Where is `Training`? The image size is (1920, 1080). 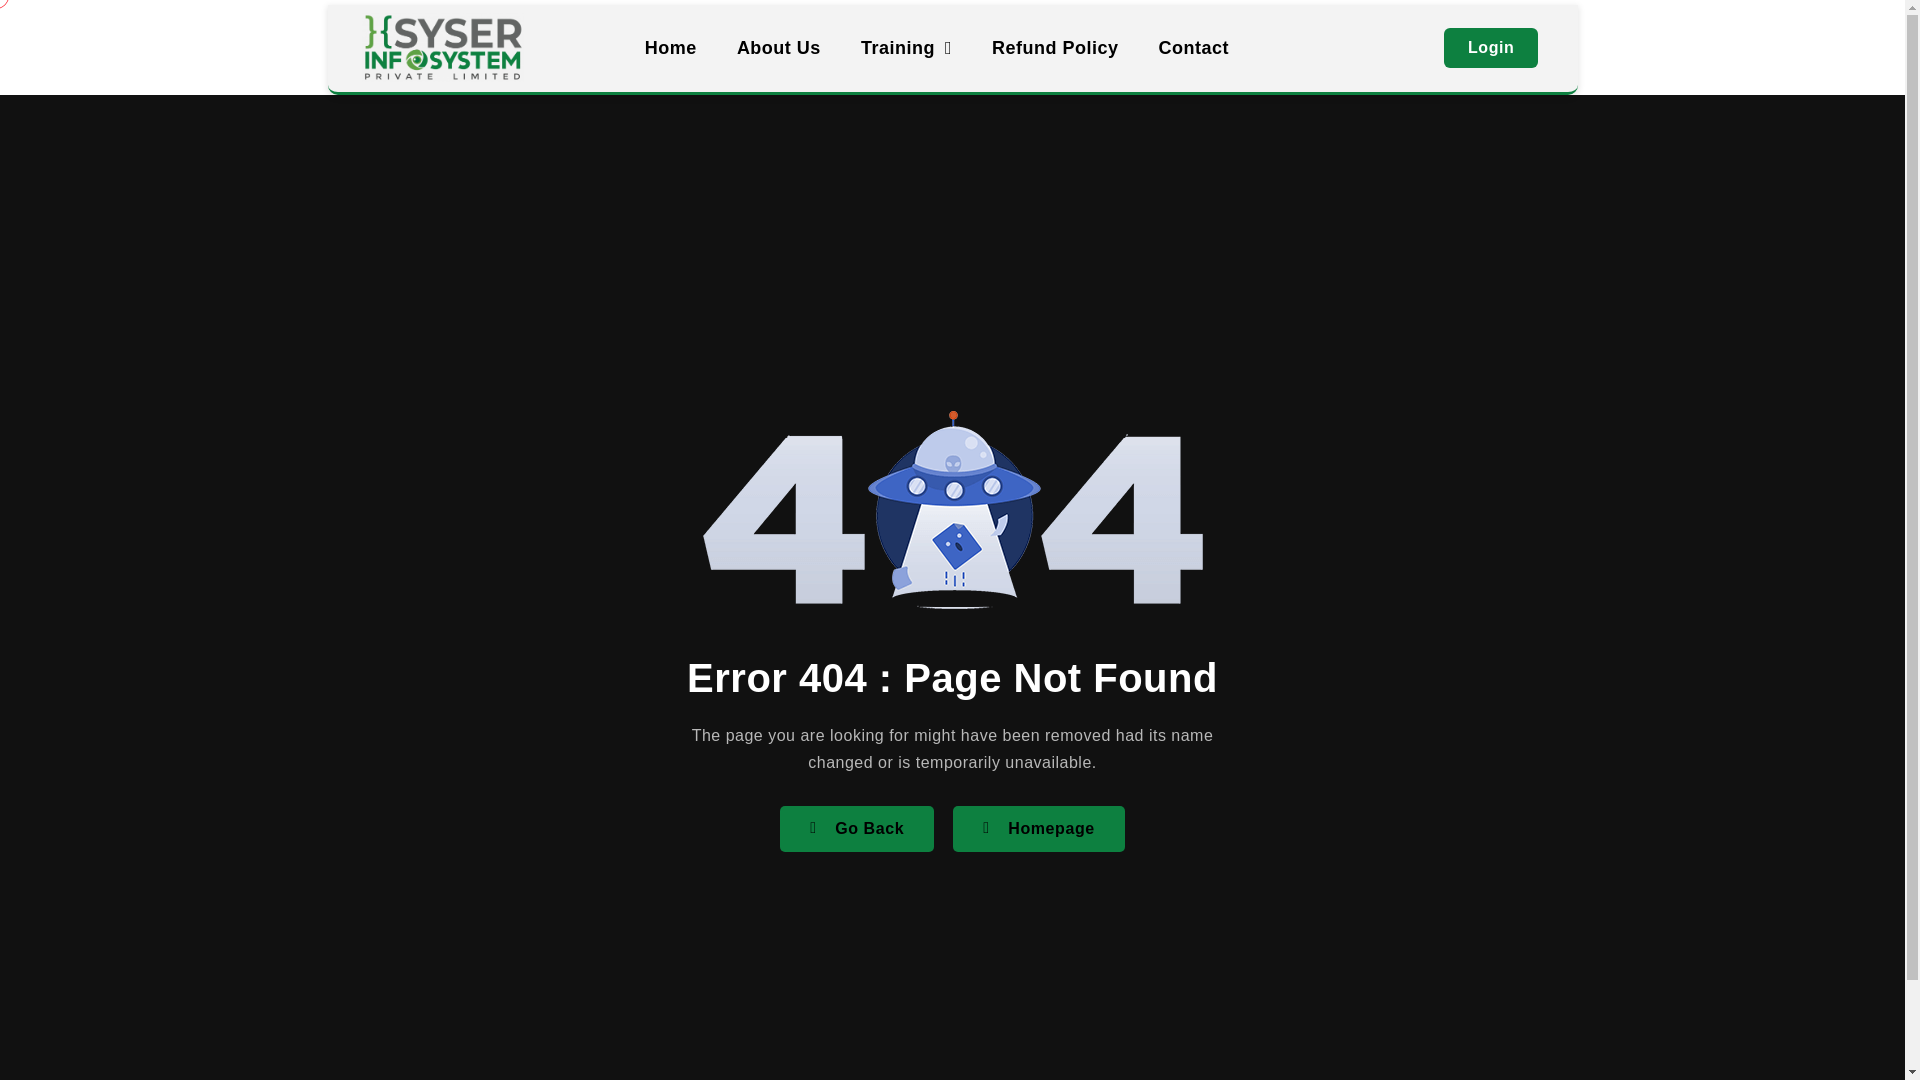
Training is located at coordinates (906, 48).